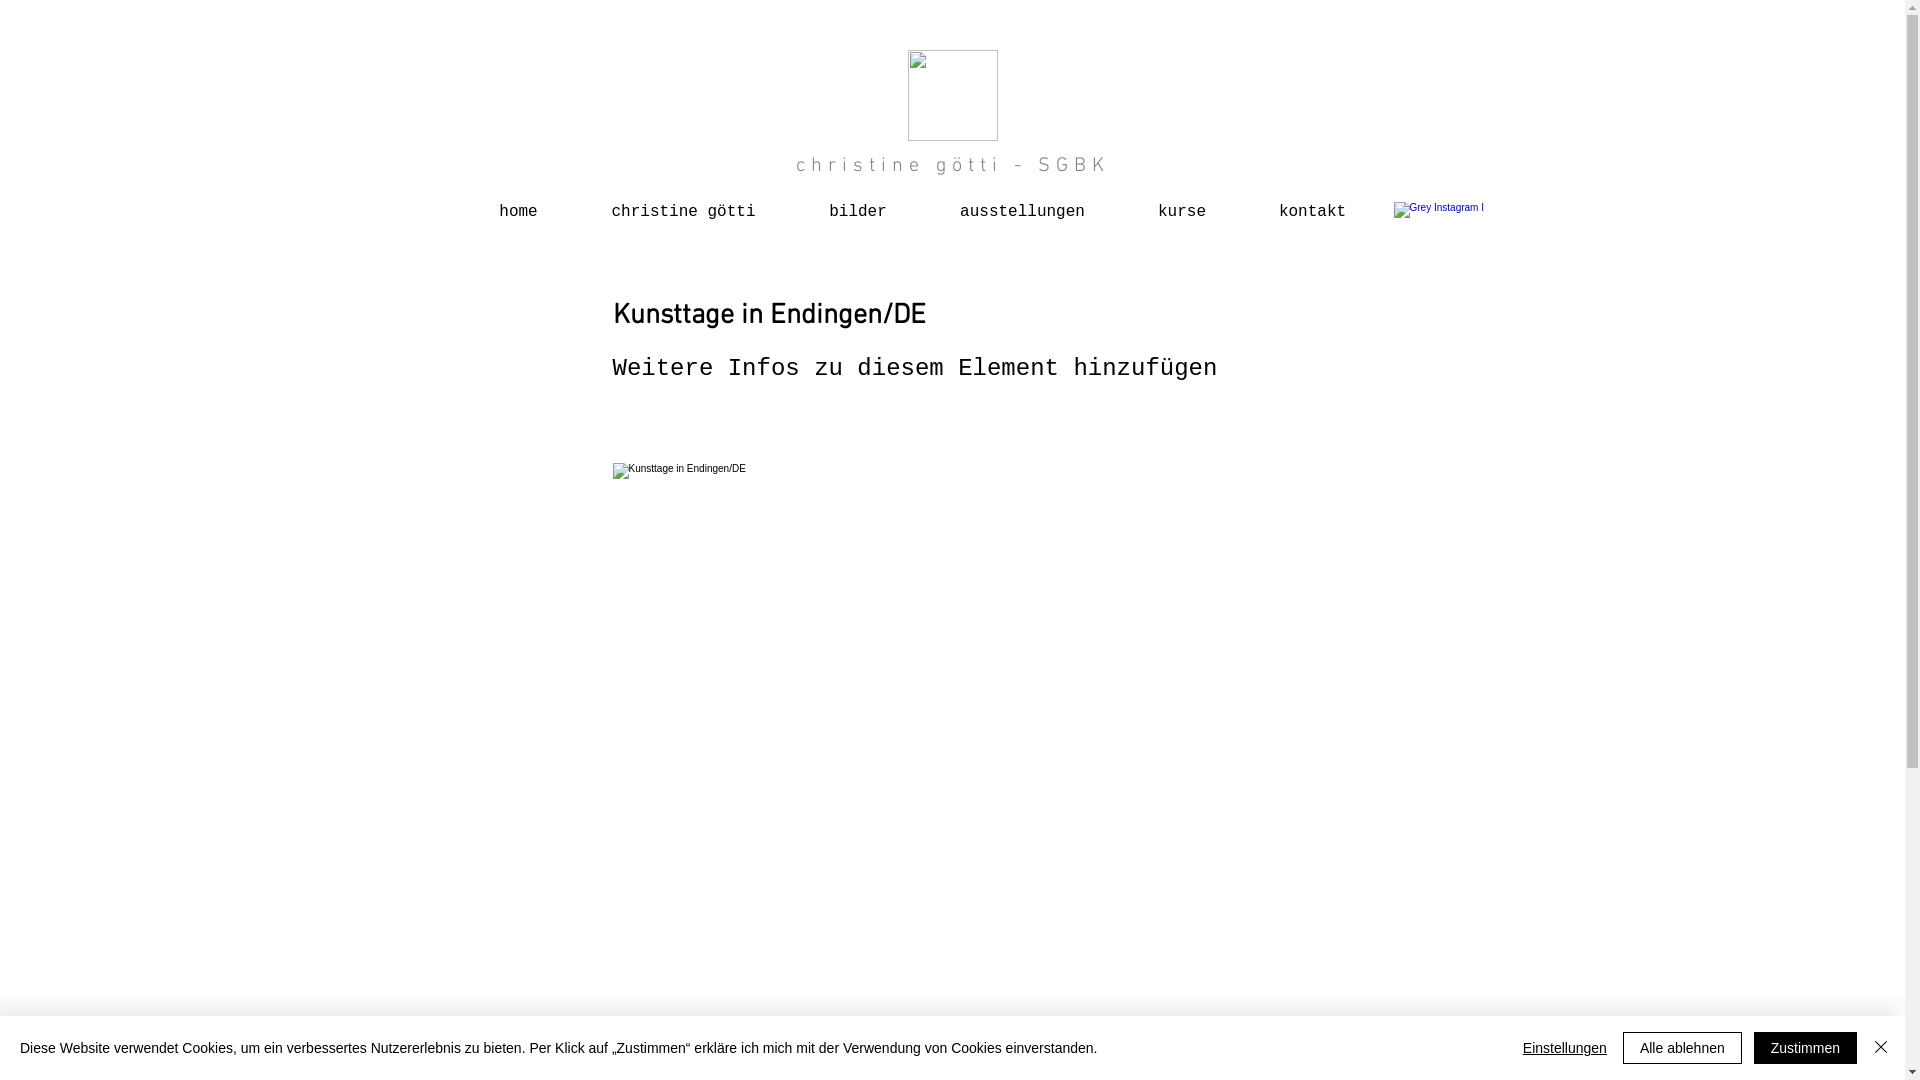  What do you see at coordinates (1023, 204) in the screenshot?
I see `ausstellungen` at bounding box center [1023, 204].